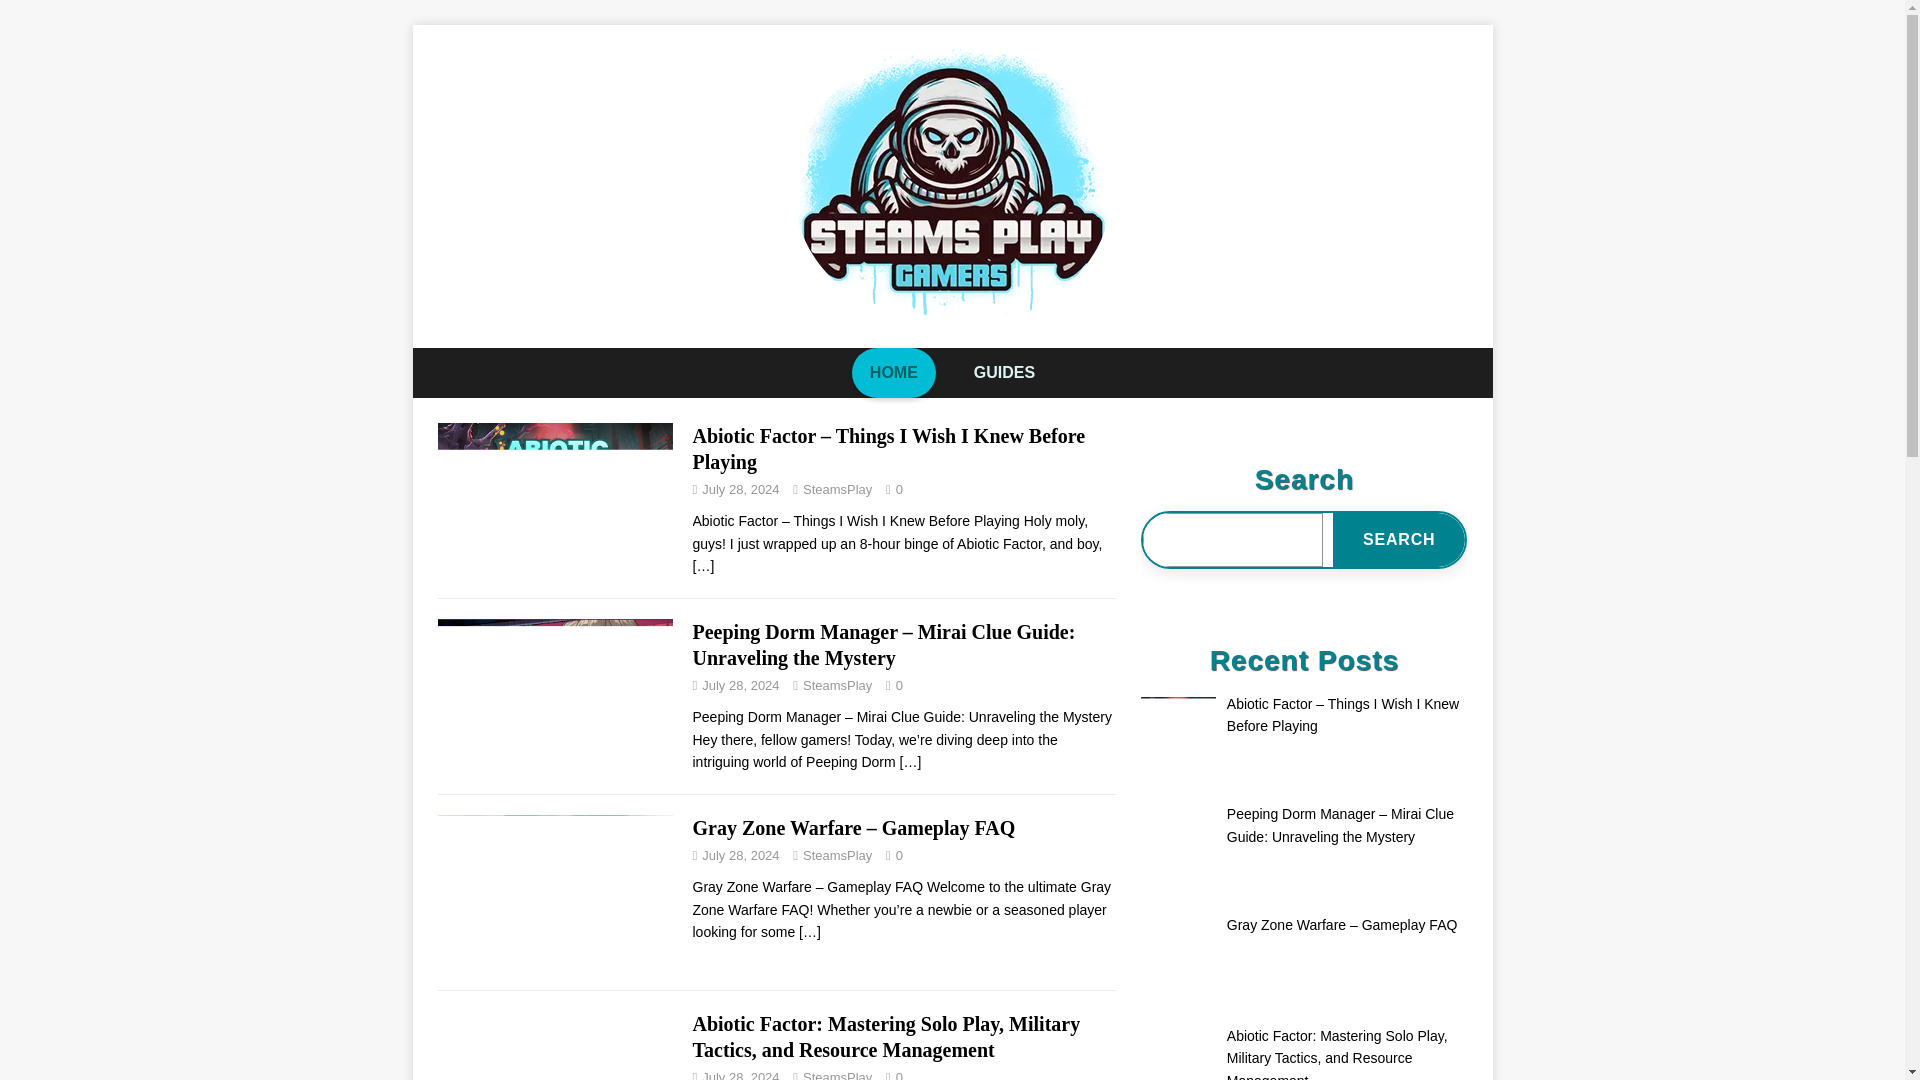 This screenshot has height=1080, width=1920. I want to click on SteamsPlay, so click(836, 686).